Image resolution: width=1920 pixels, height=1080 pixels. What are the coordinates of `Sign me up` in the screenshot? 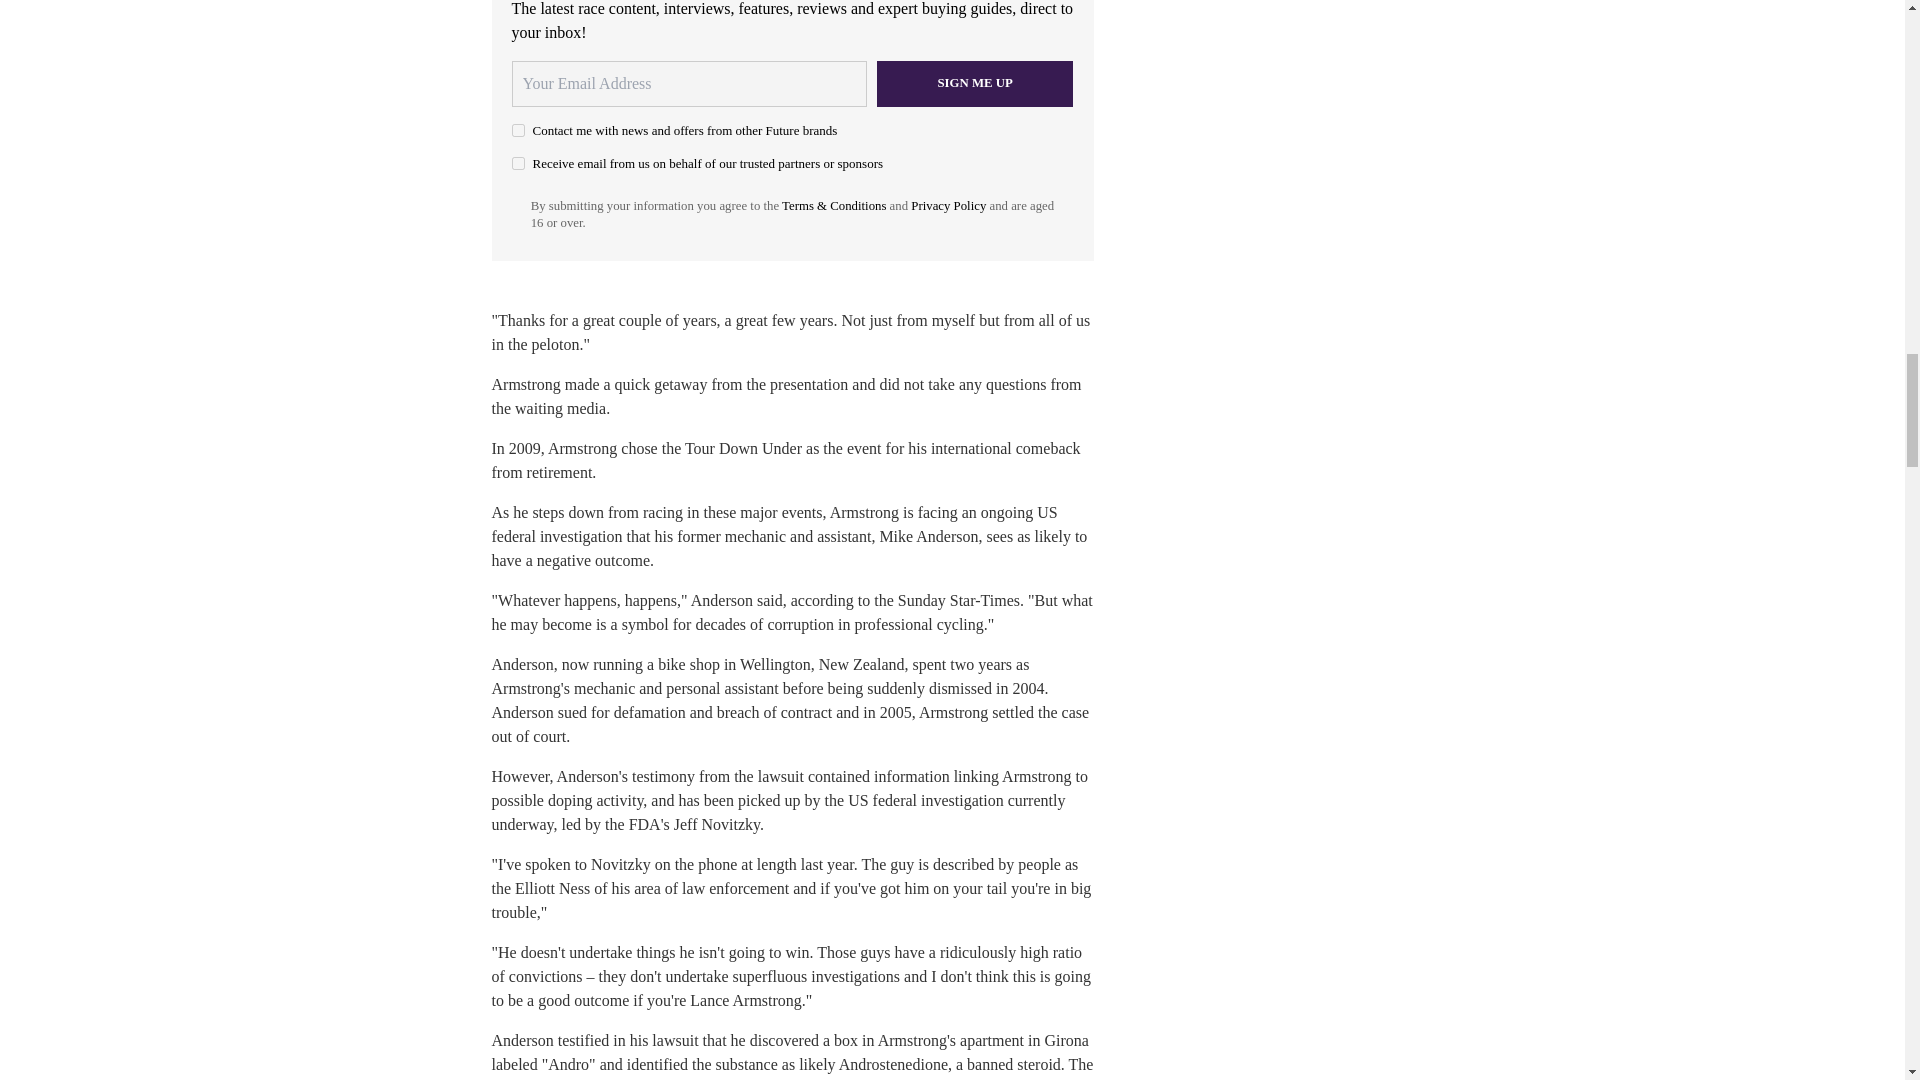 It's located at (975, 83).